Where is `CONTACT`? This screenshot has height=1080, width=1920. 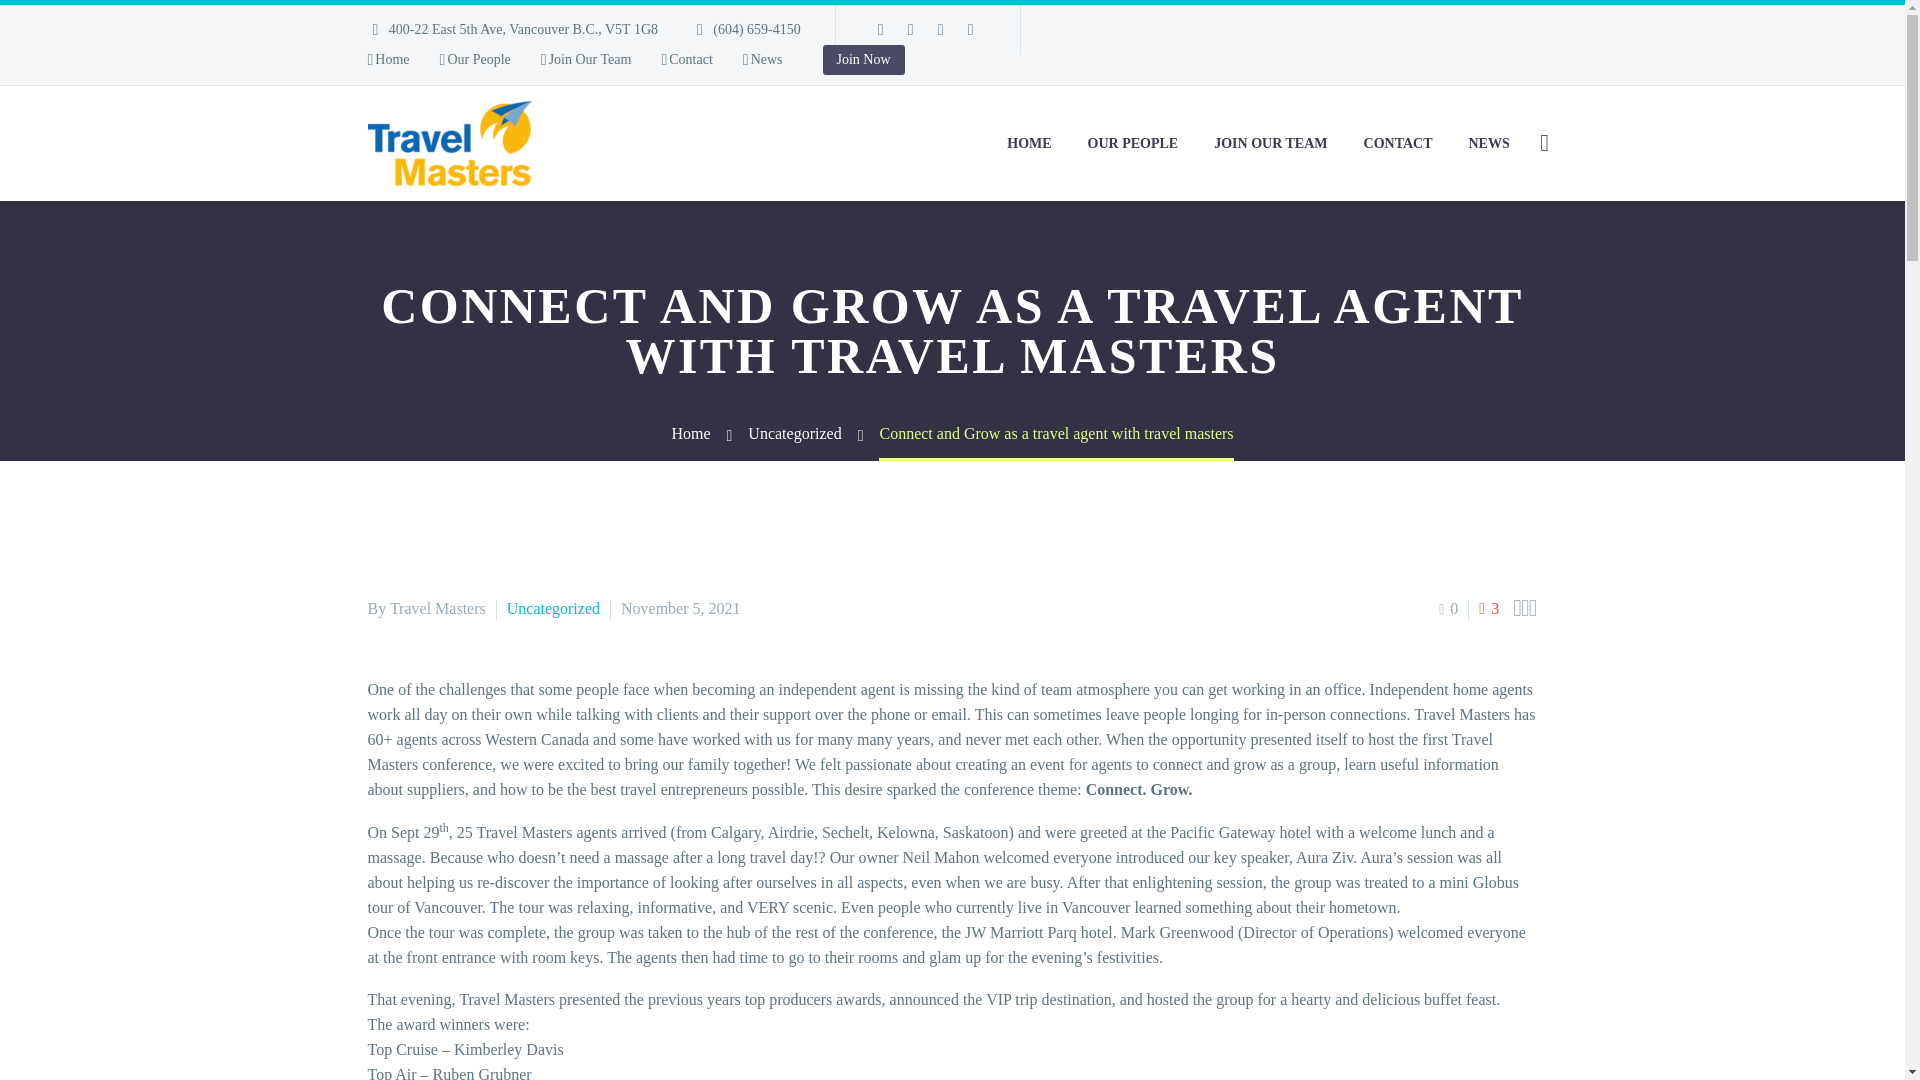
CONTACT is located at coordinates (1398, 142).